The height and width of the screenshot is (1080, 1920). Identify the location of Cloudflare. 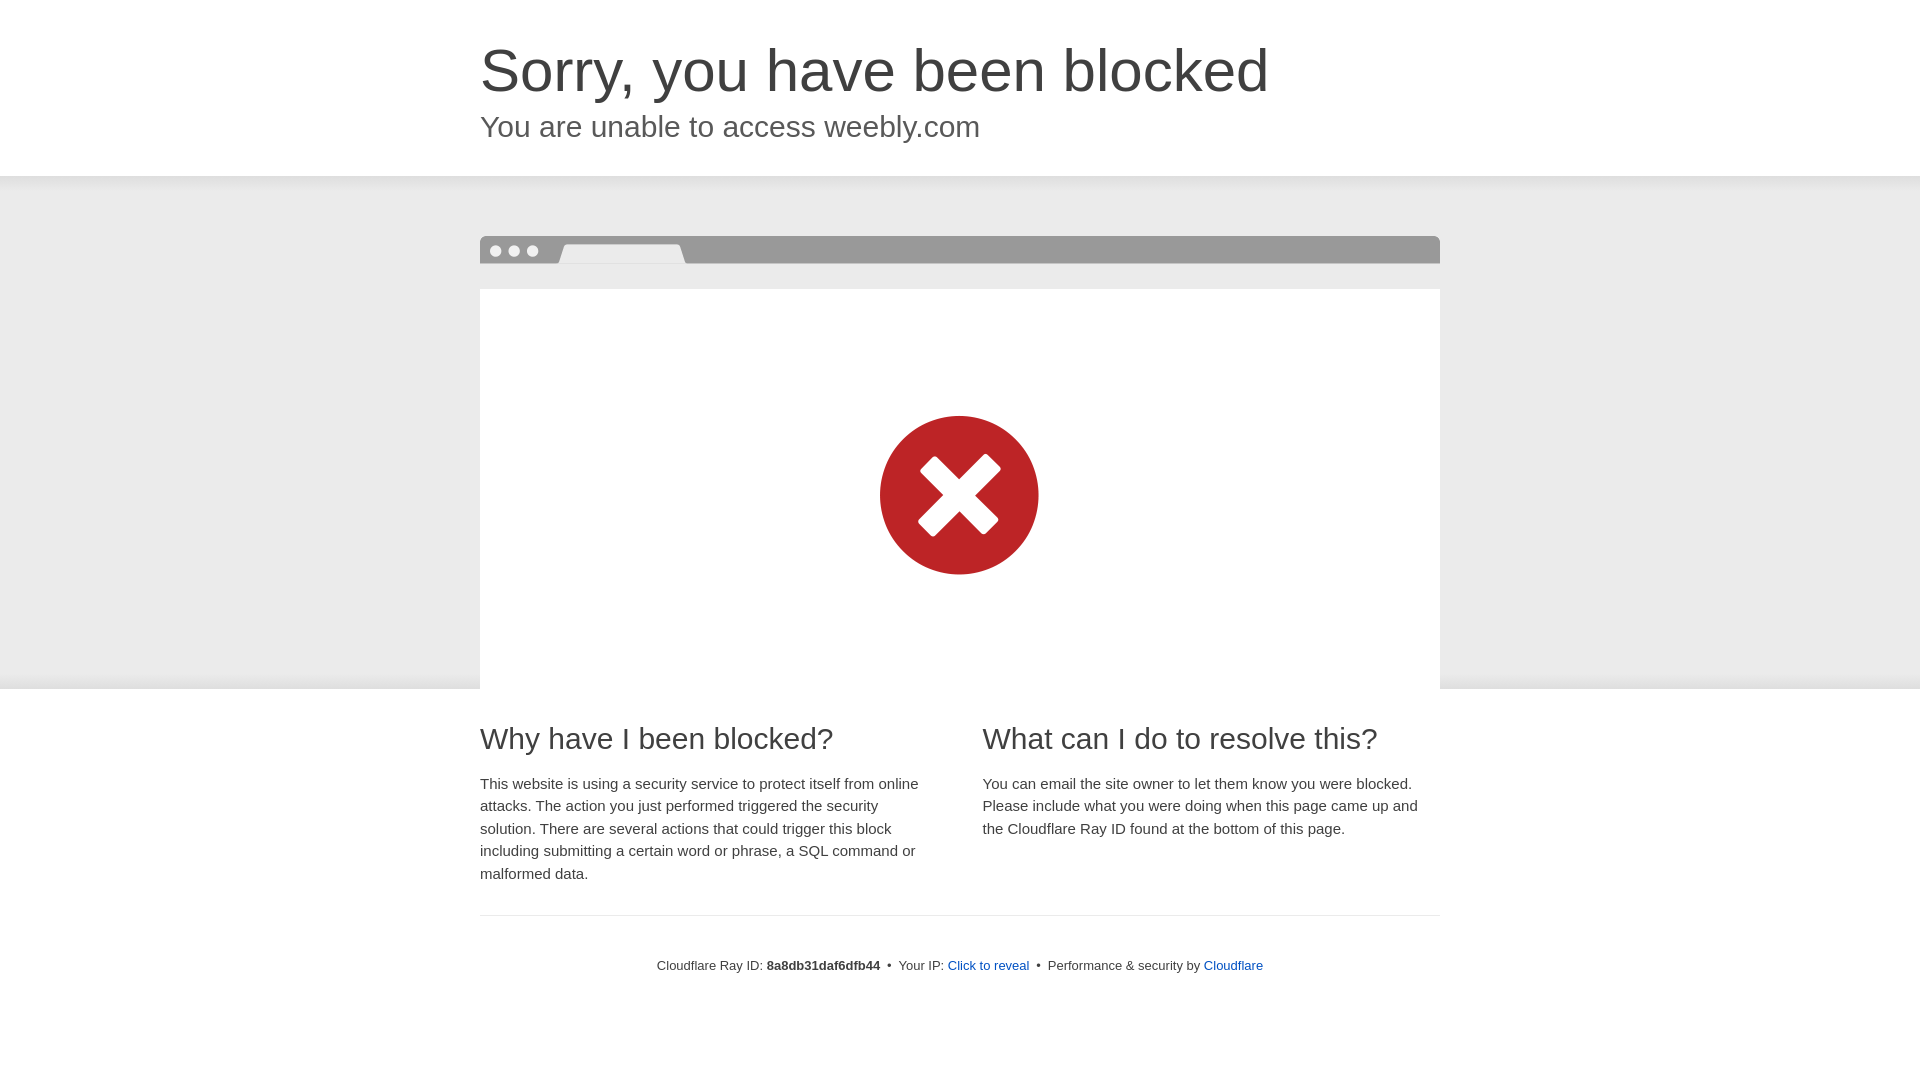
(1233, 965).